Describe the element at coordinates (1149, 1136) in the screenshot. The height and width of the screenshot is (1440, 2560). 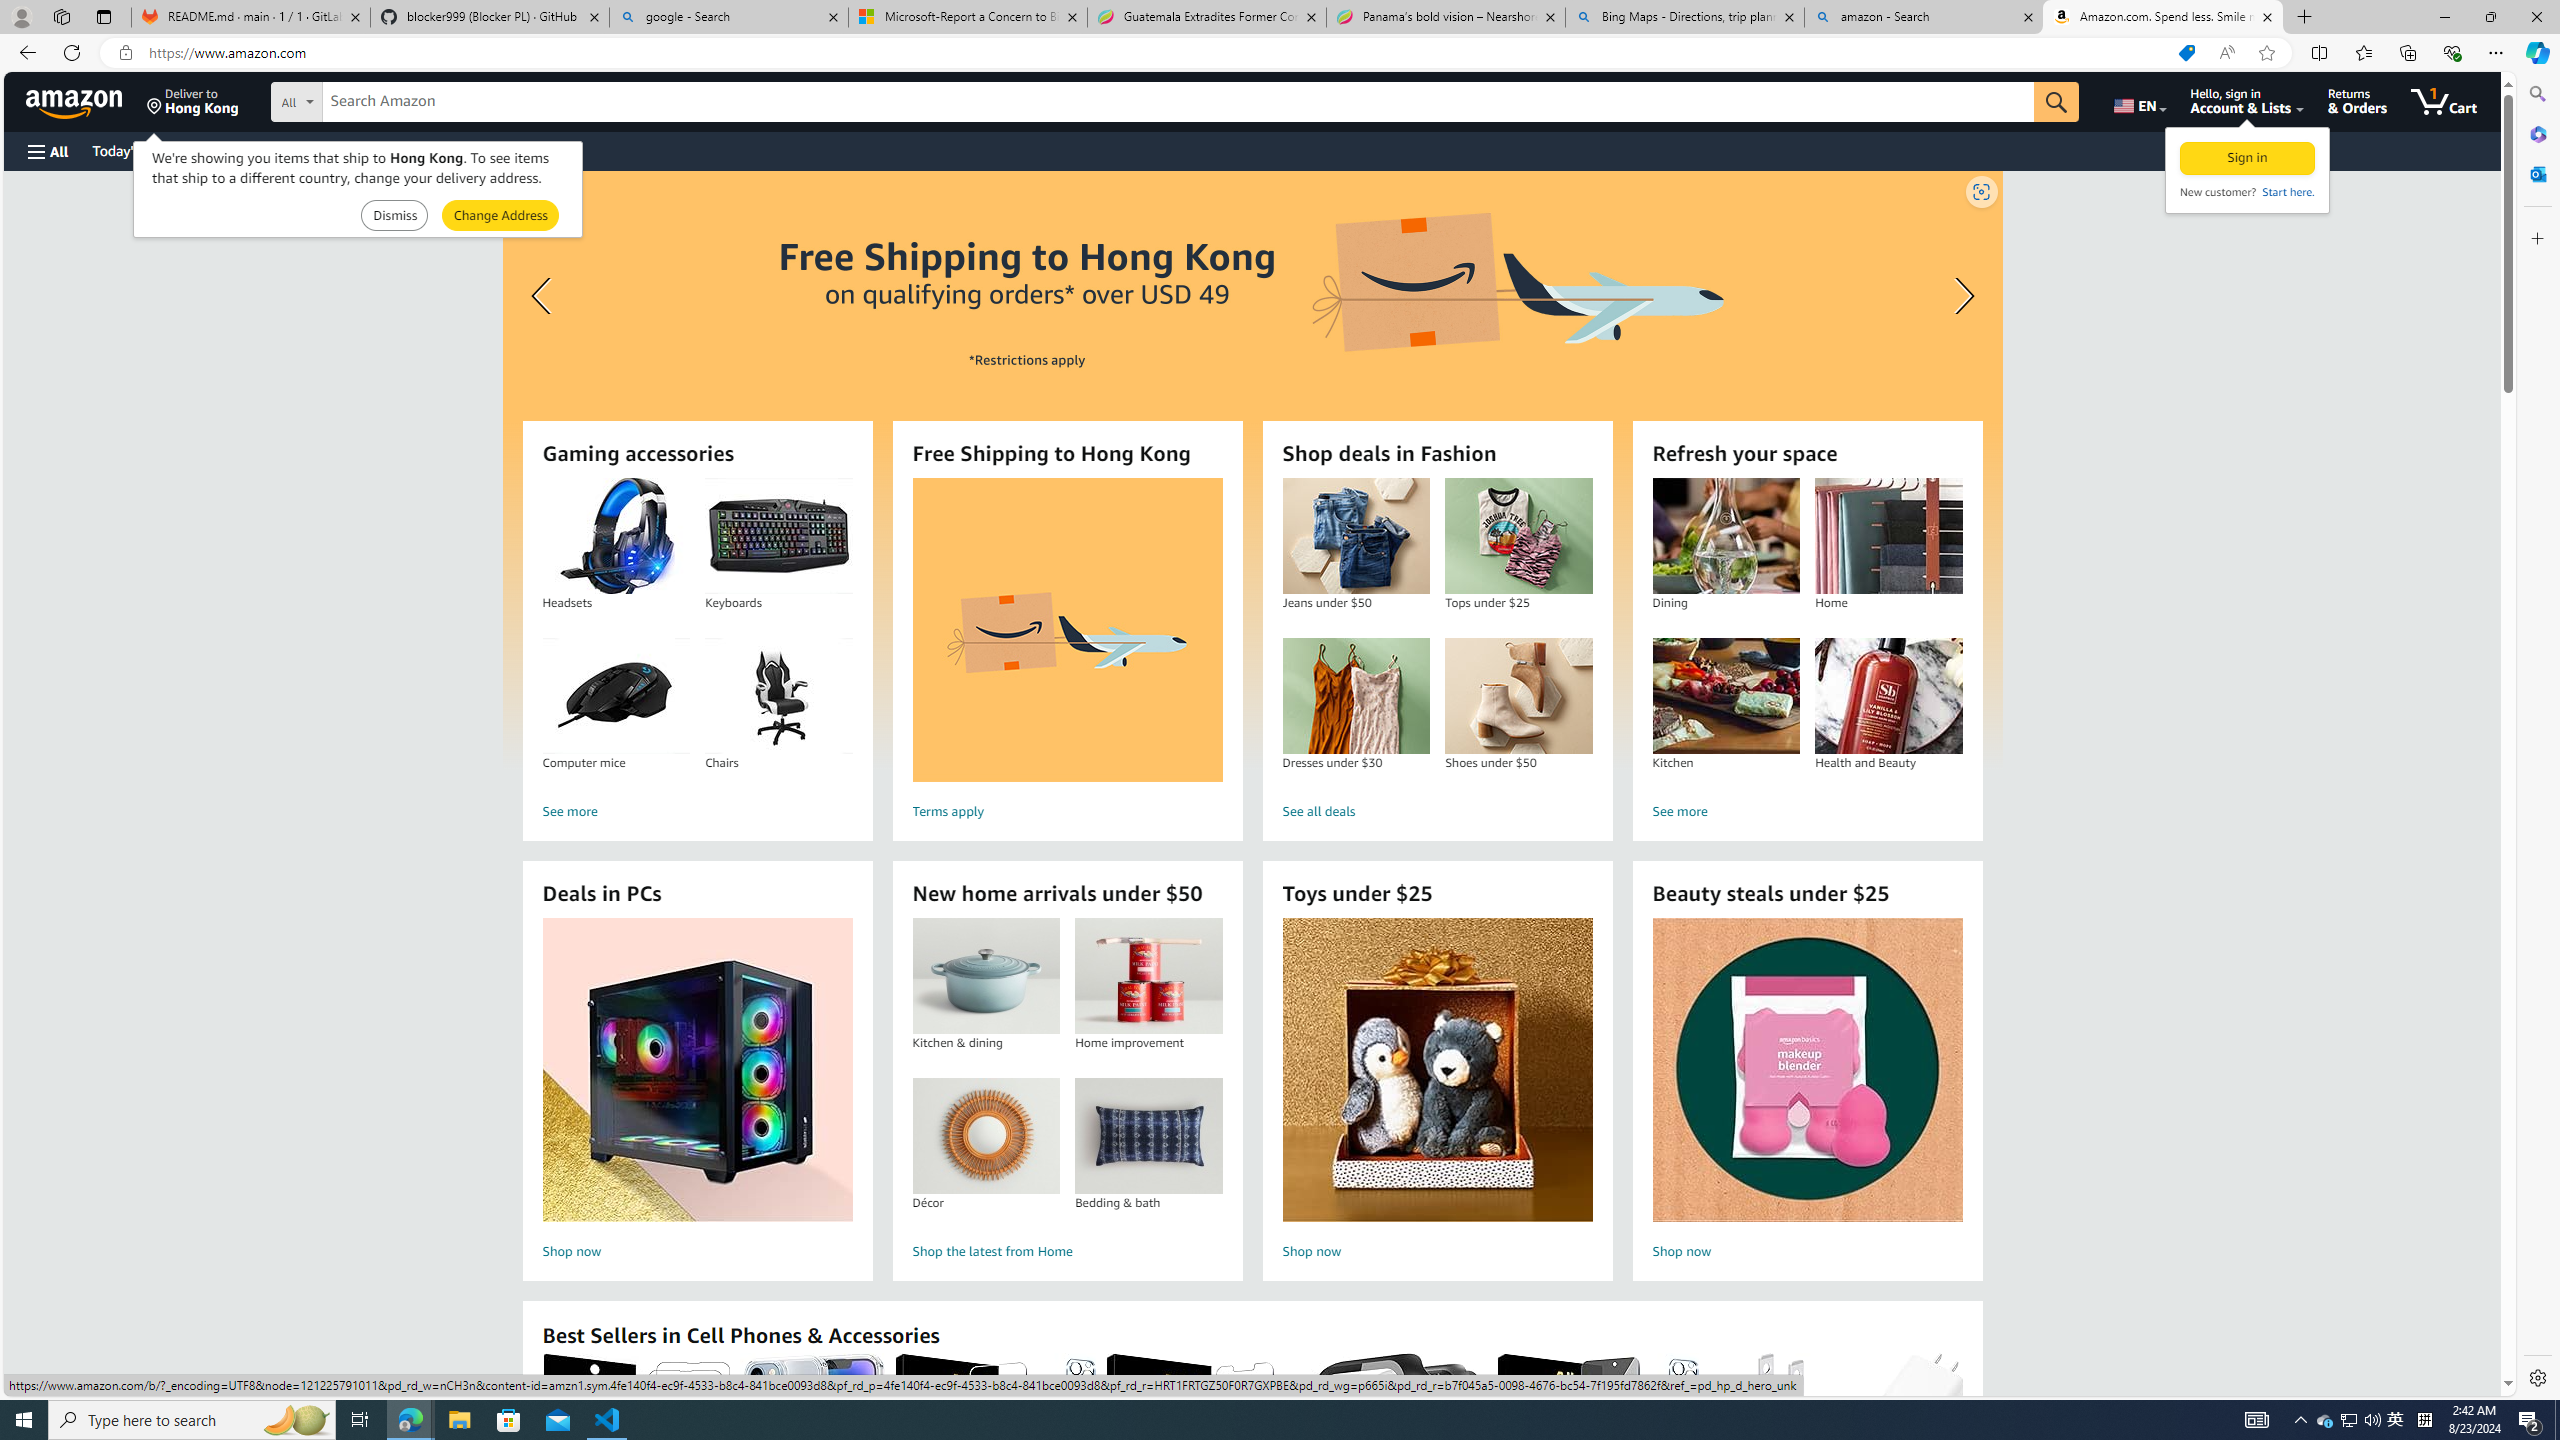
I see `Bedding & bath` at that location.